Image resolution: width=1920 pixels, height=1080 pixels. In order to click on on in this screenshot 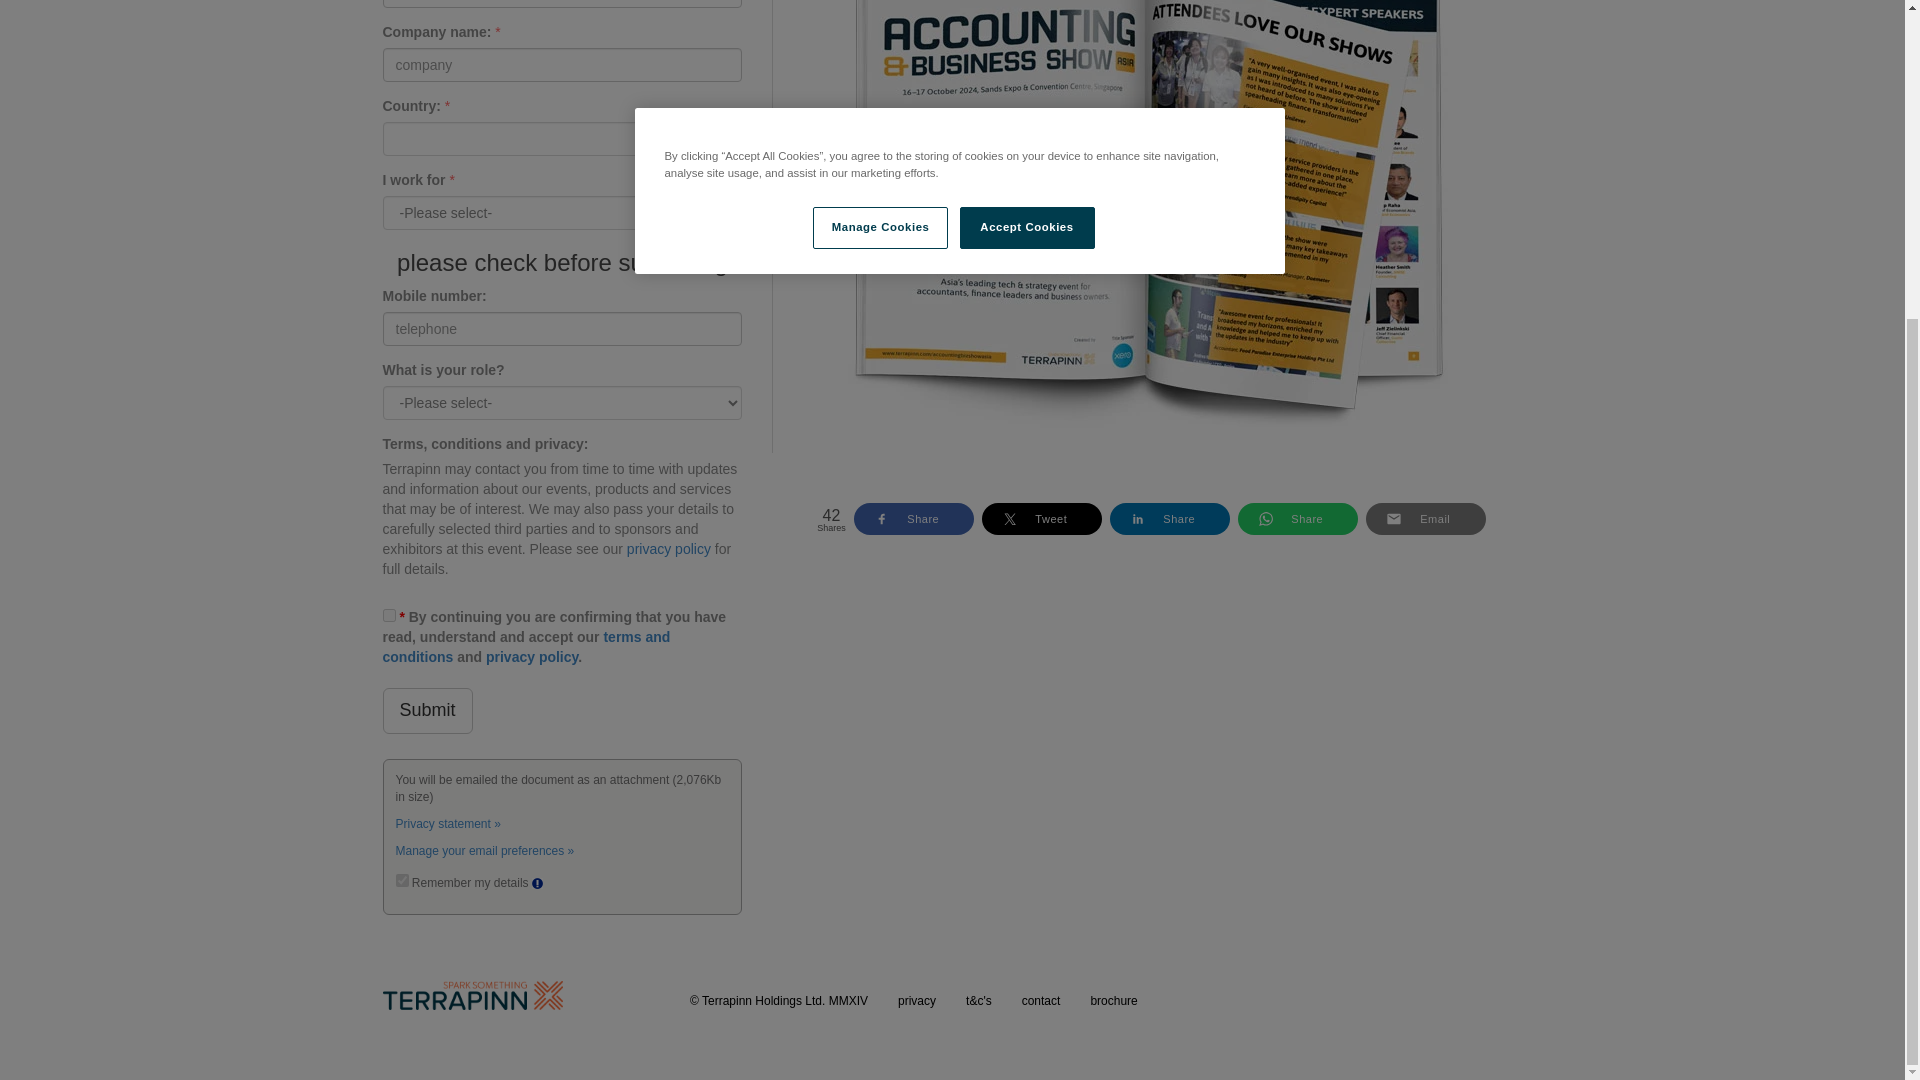, I will do `click(388, 616)`.